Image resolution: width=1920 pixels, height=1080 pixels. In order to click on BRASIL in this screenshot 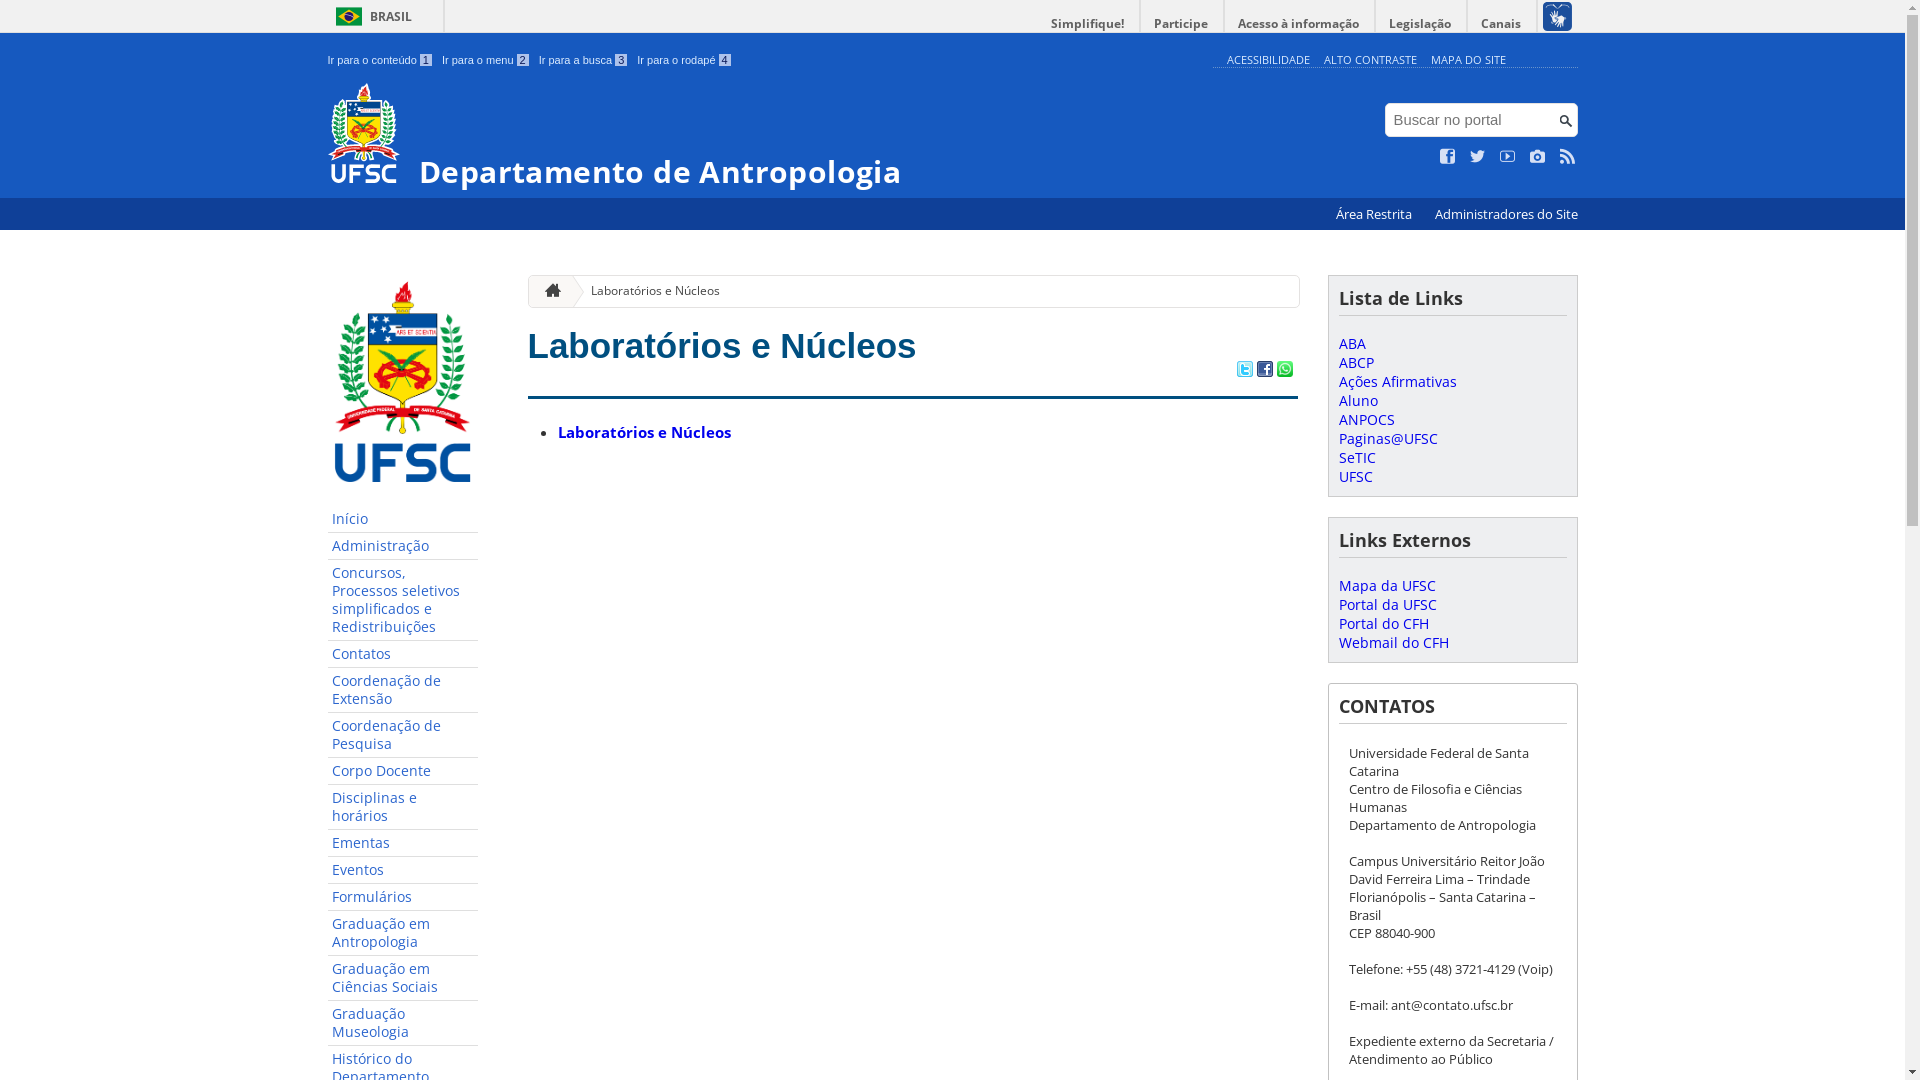, I will do `click(370, 16)`.